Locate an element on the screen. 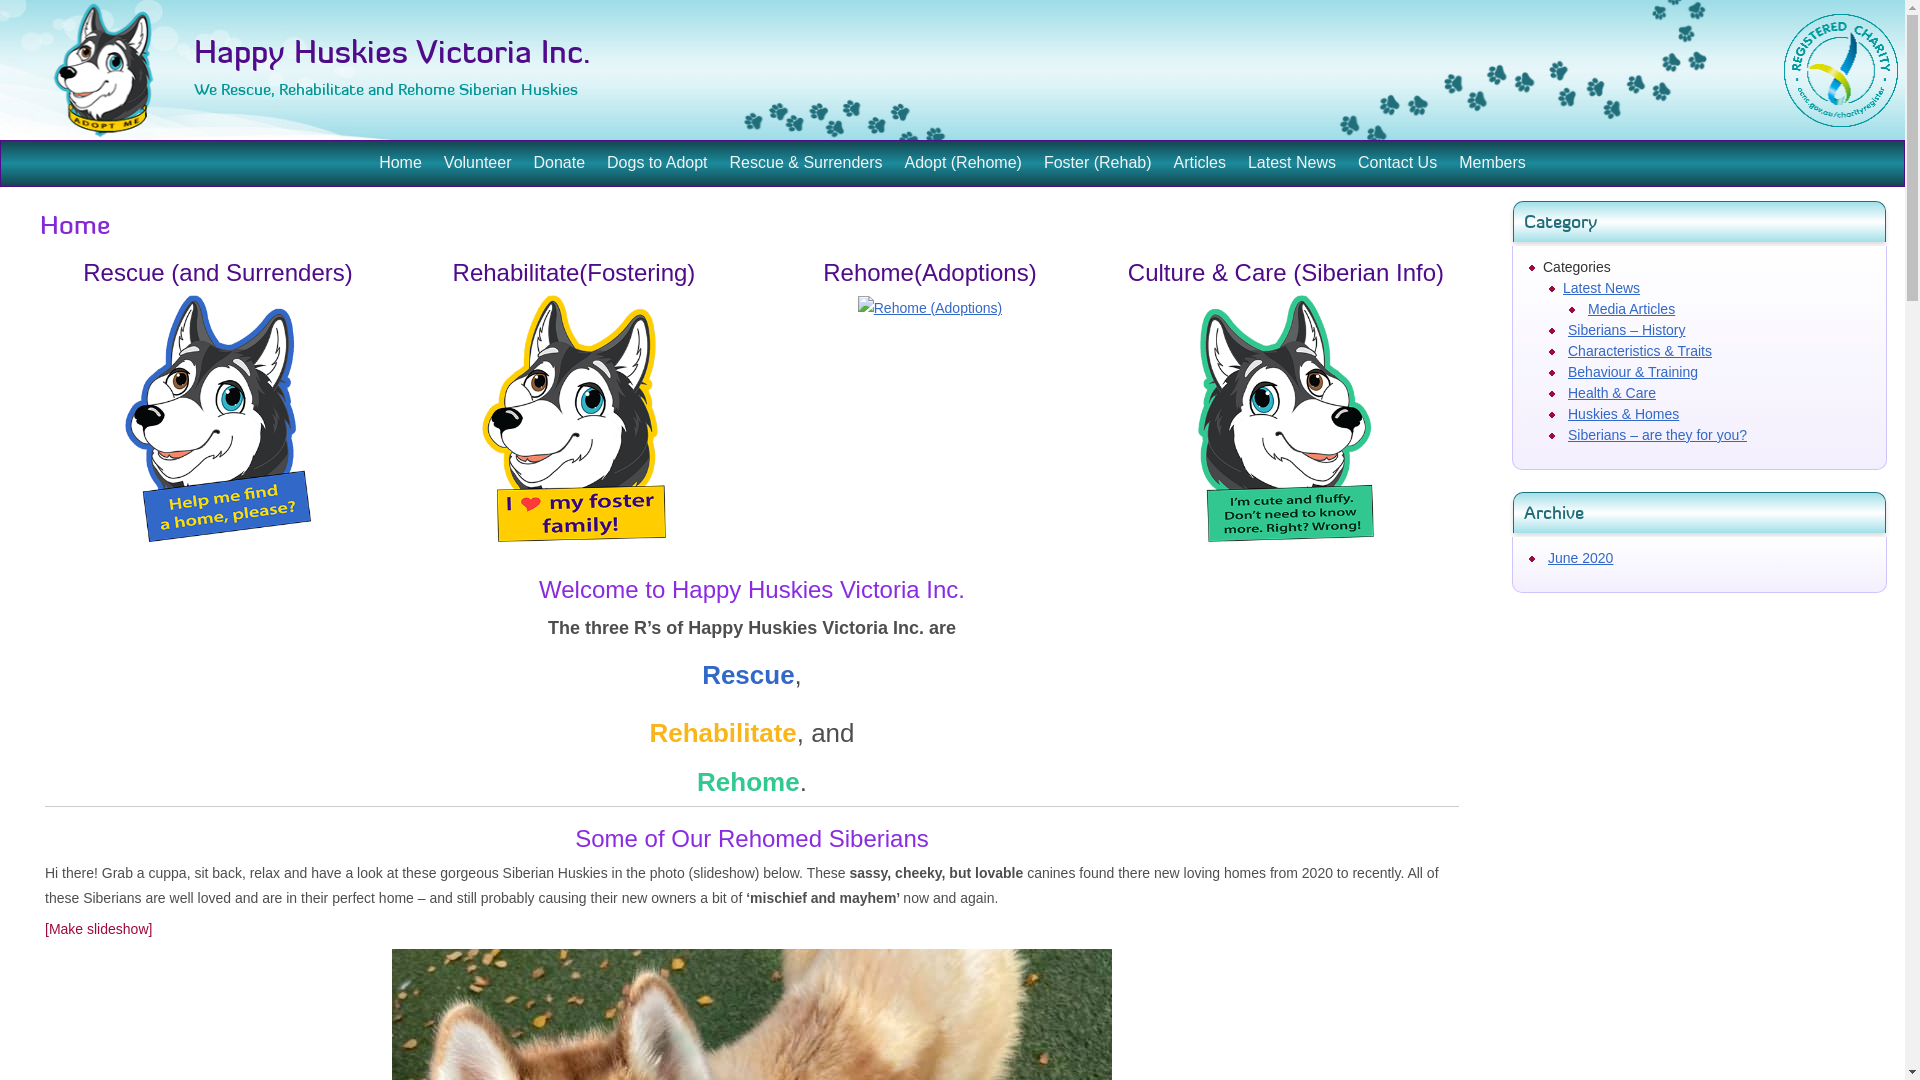 This screenshot has height=1080, width=1920. Rehome(Adoptions) is located at coordinates (930, 272).